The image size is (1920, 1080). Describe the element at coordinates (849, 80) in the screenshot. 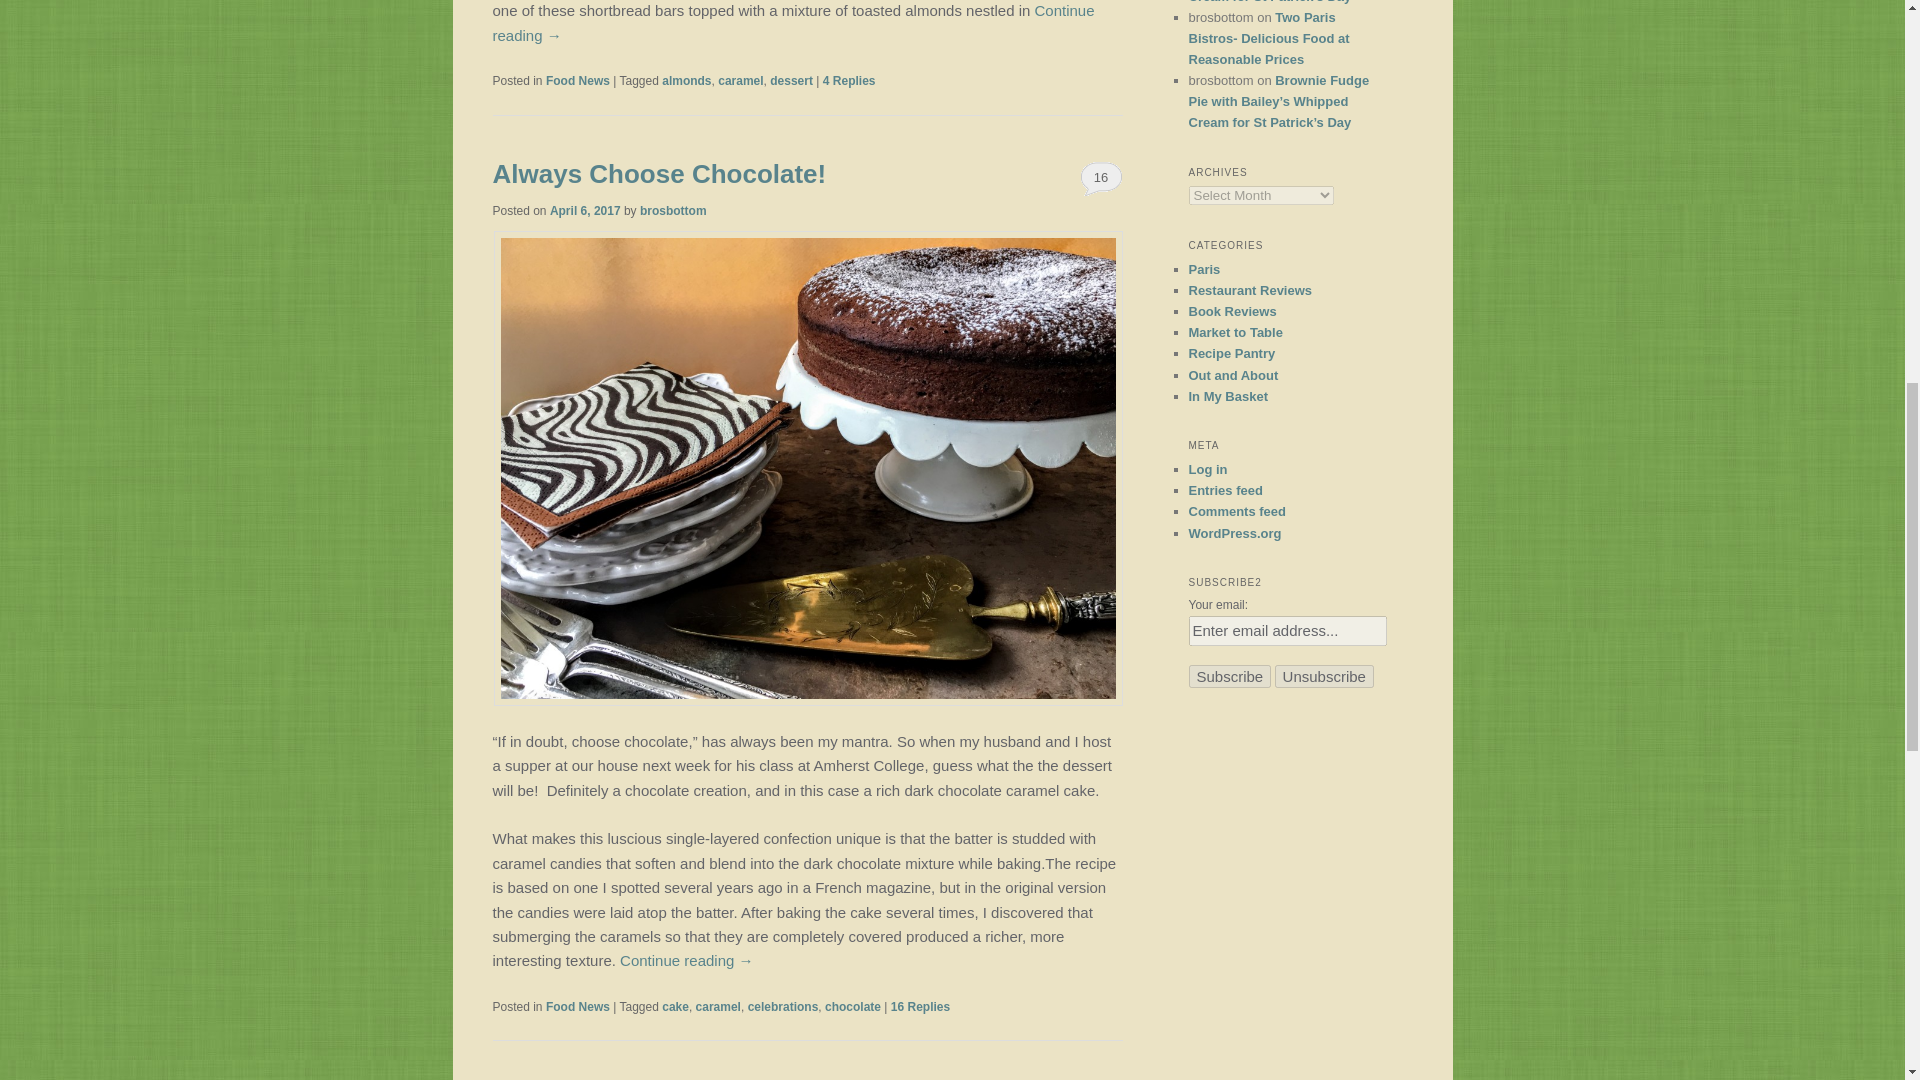

I see `4 Replies` at that location.